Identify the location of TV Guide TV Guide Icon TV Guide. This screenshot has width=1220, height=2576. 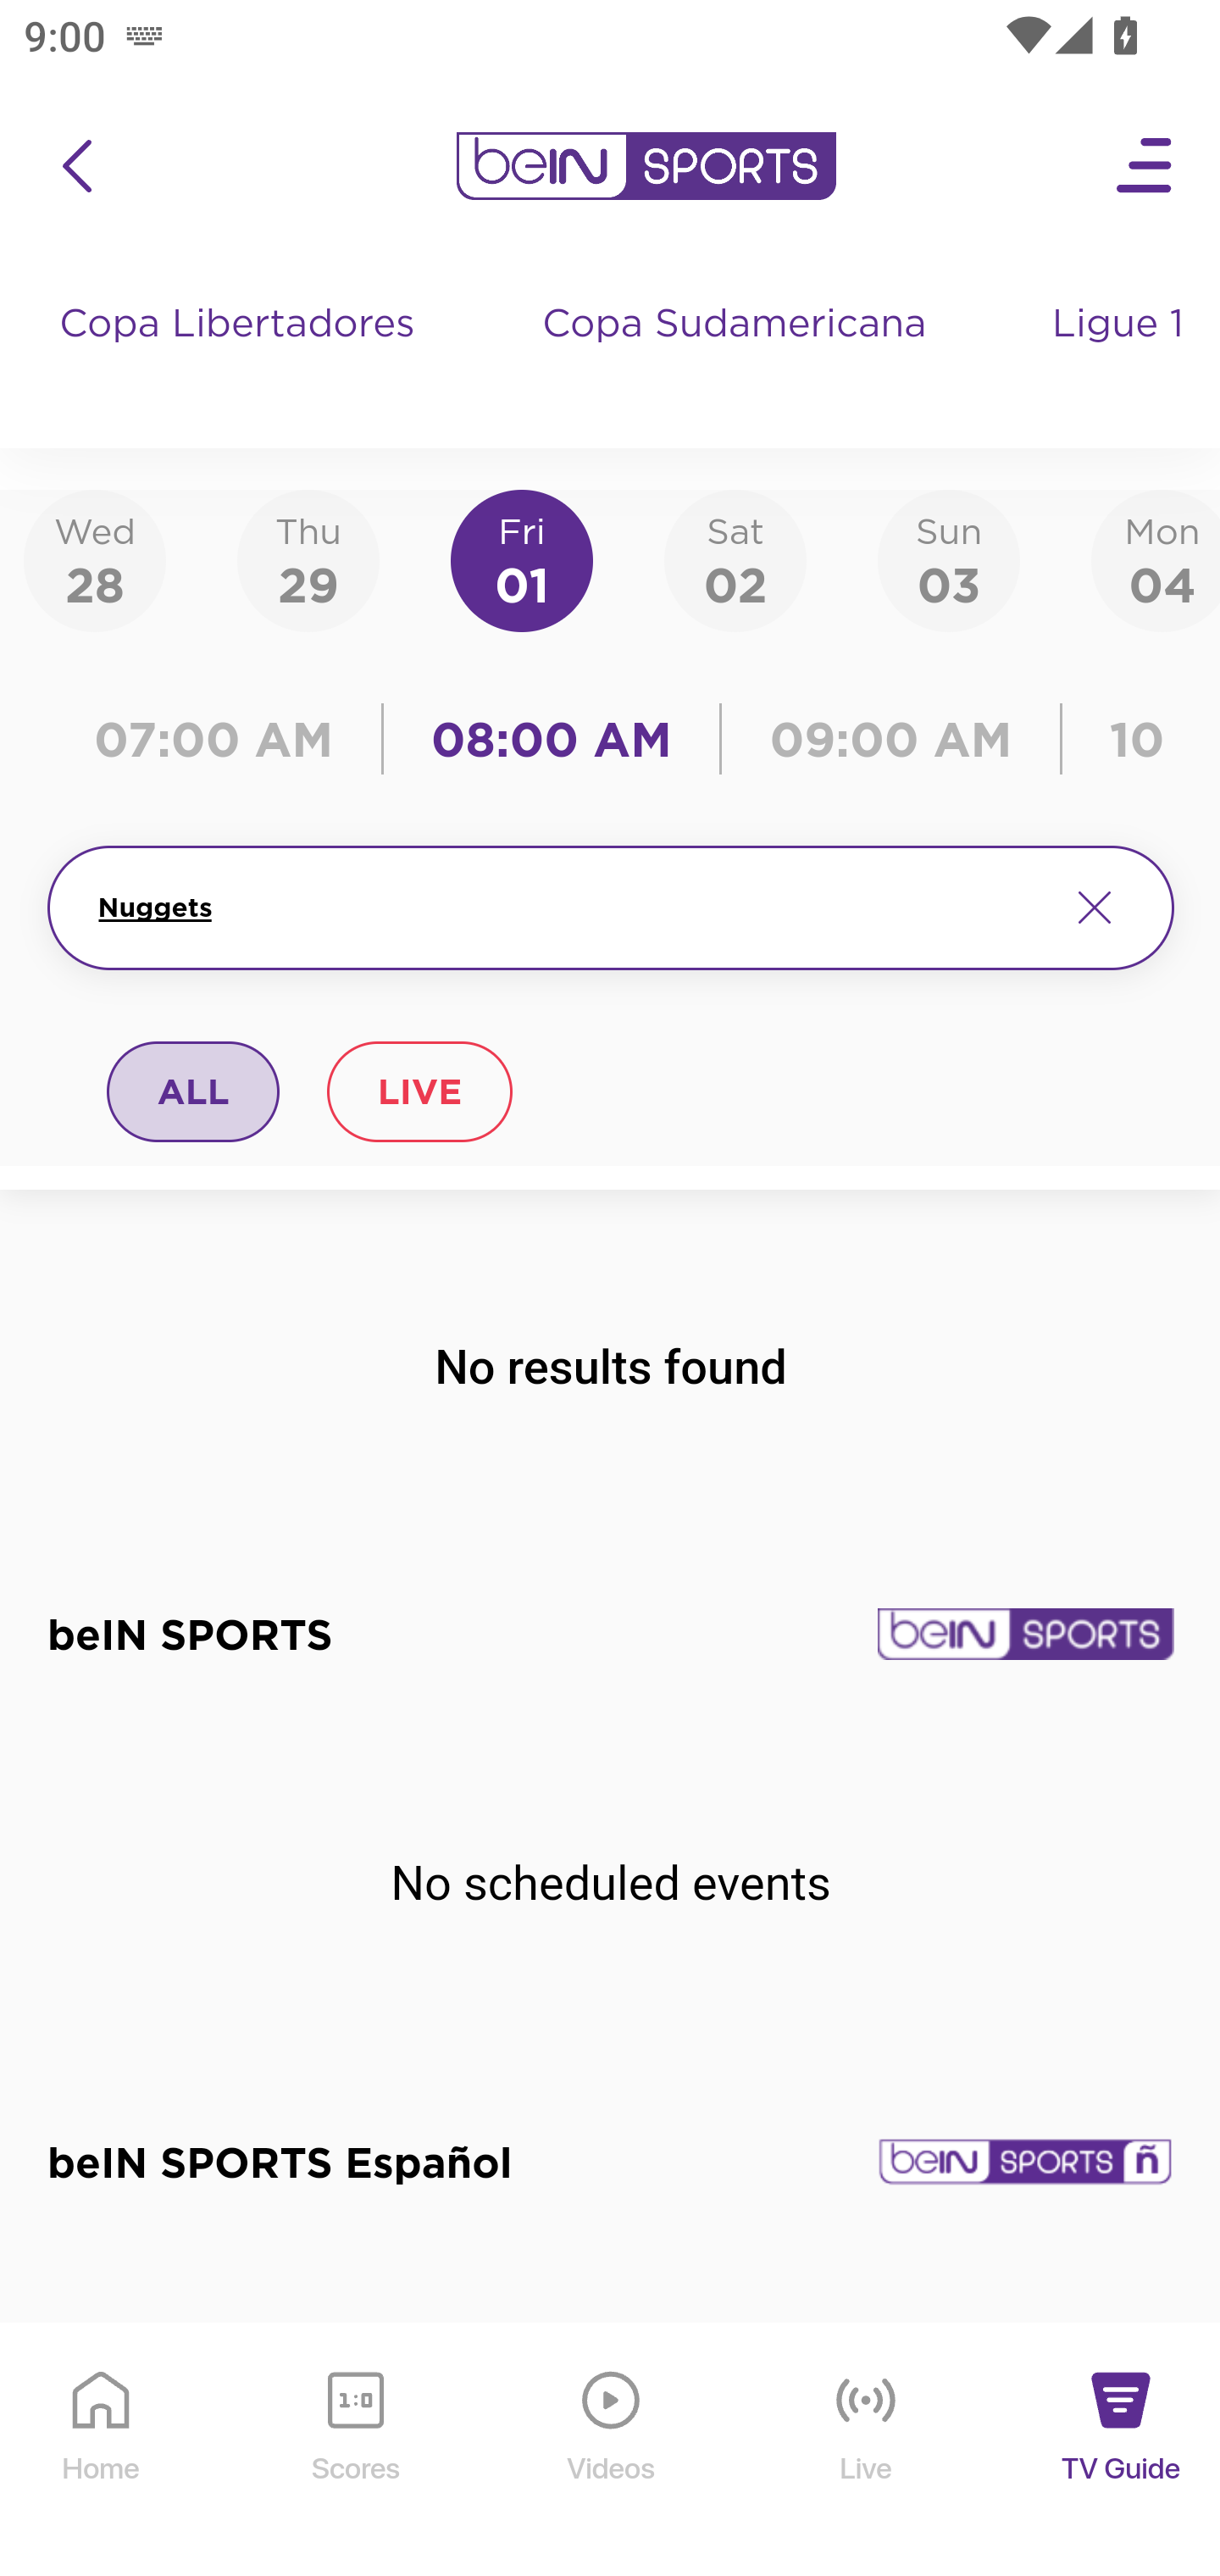
(1122, 2451).